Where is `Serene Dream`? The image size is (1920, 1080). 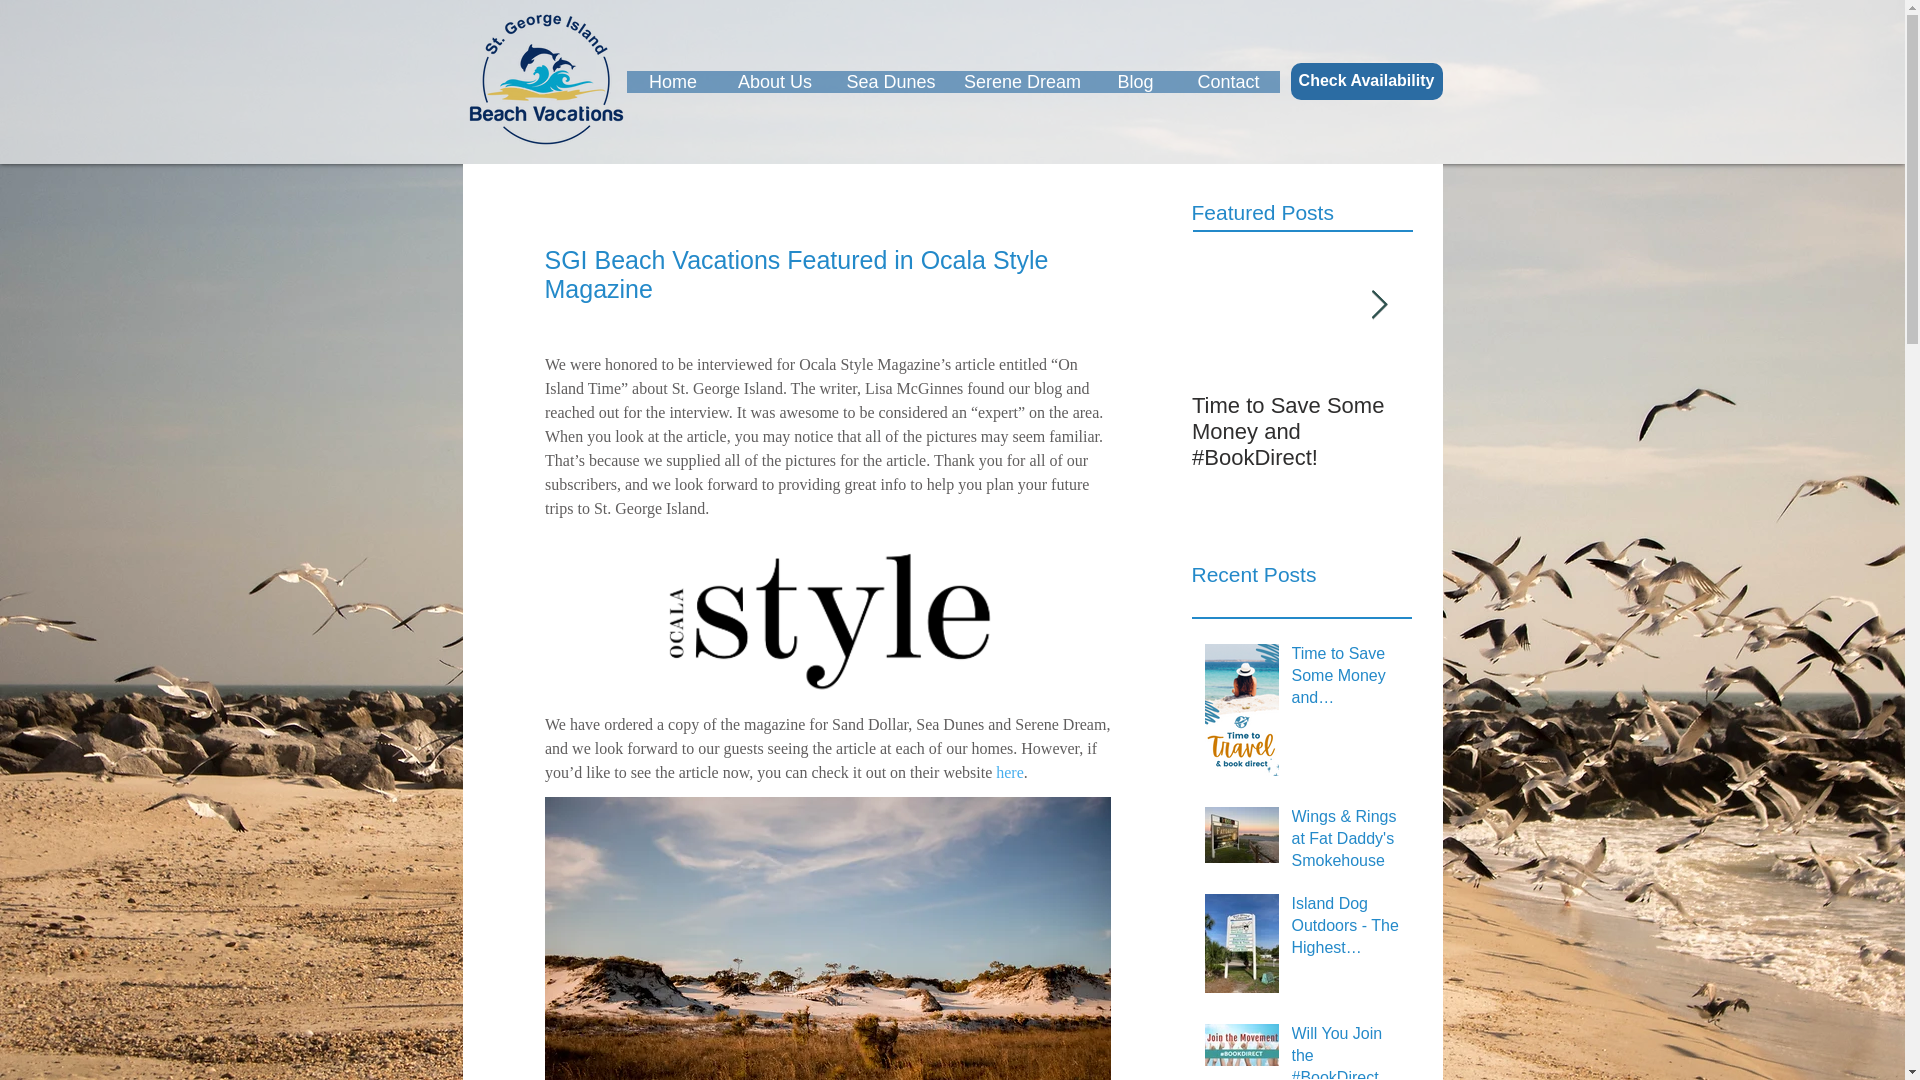 Serene Dream is located at coordinates (1023, 82).